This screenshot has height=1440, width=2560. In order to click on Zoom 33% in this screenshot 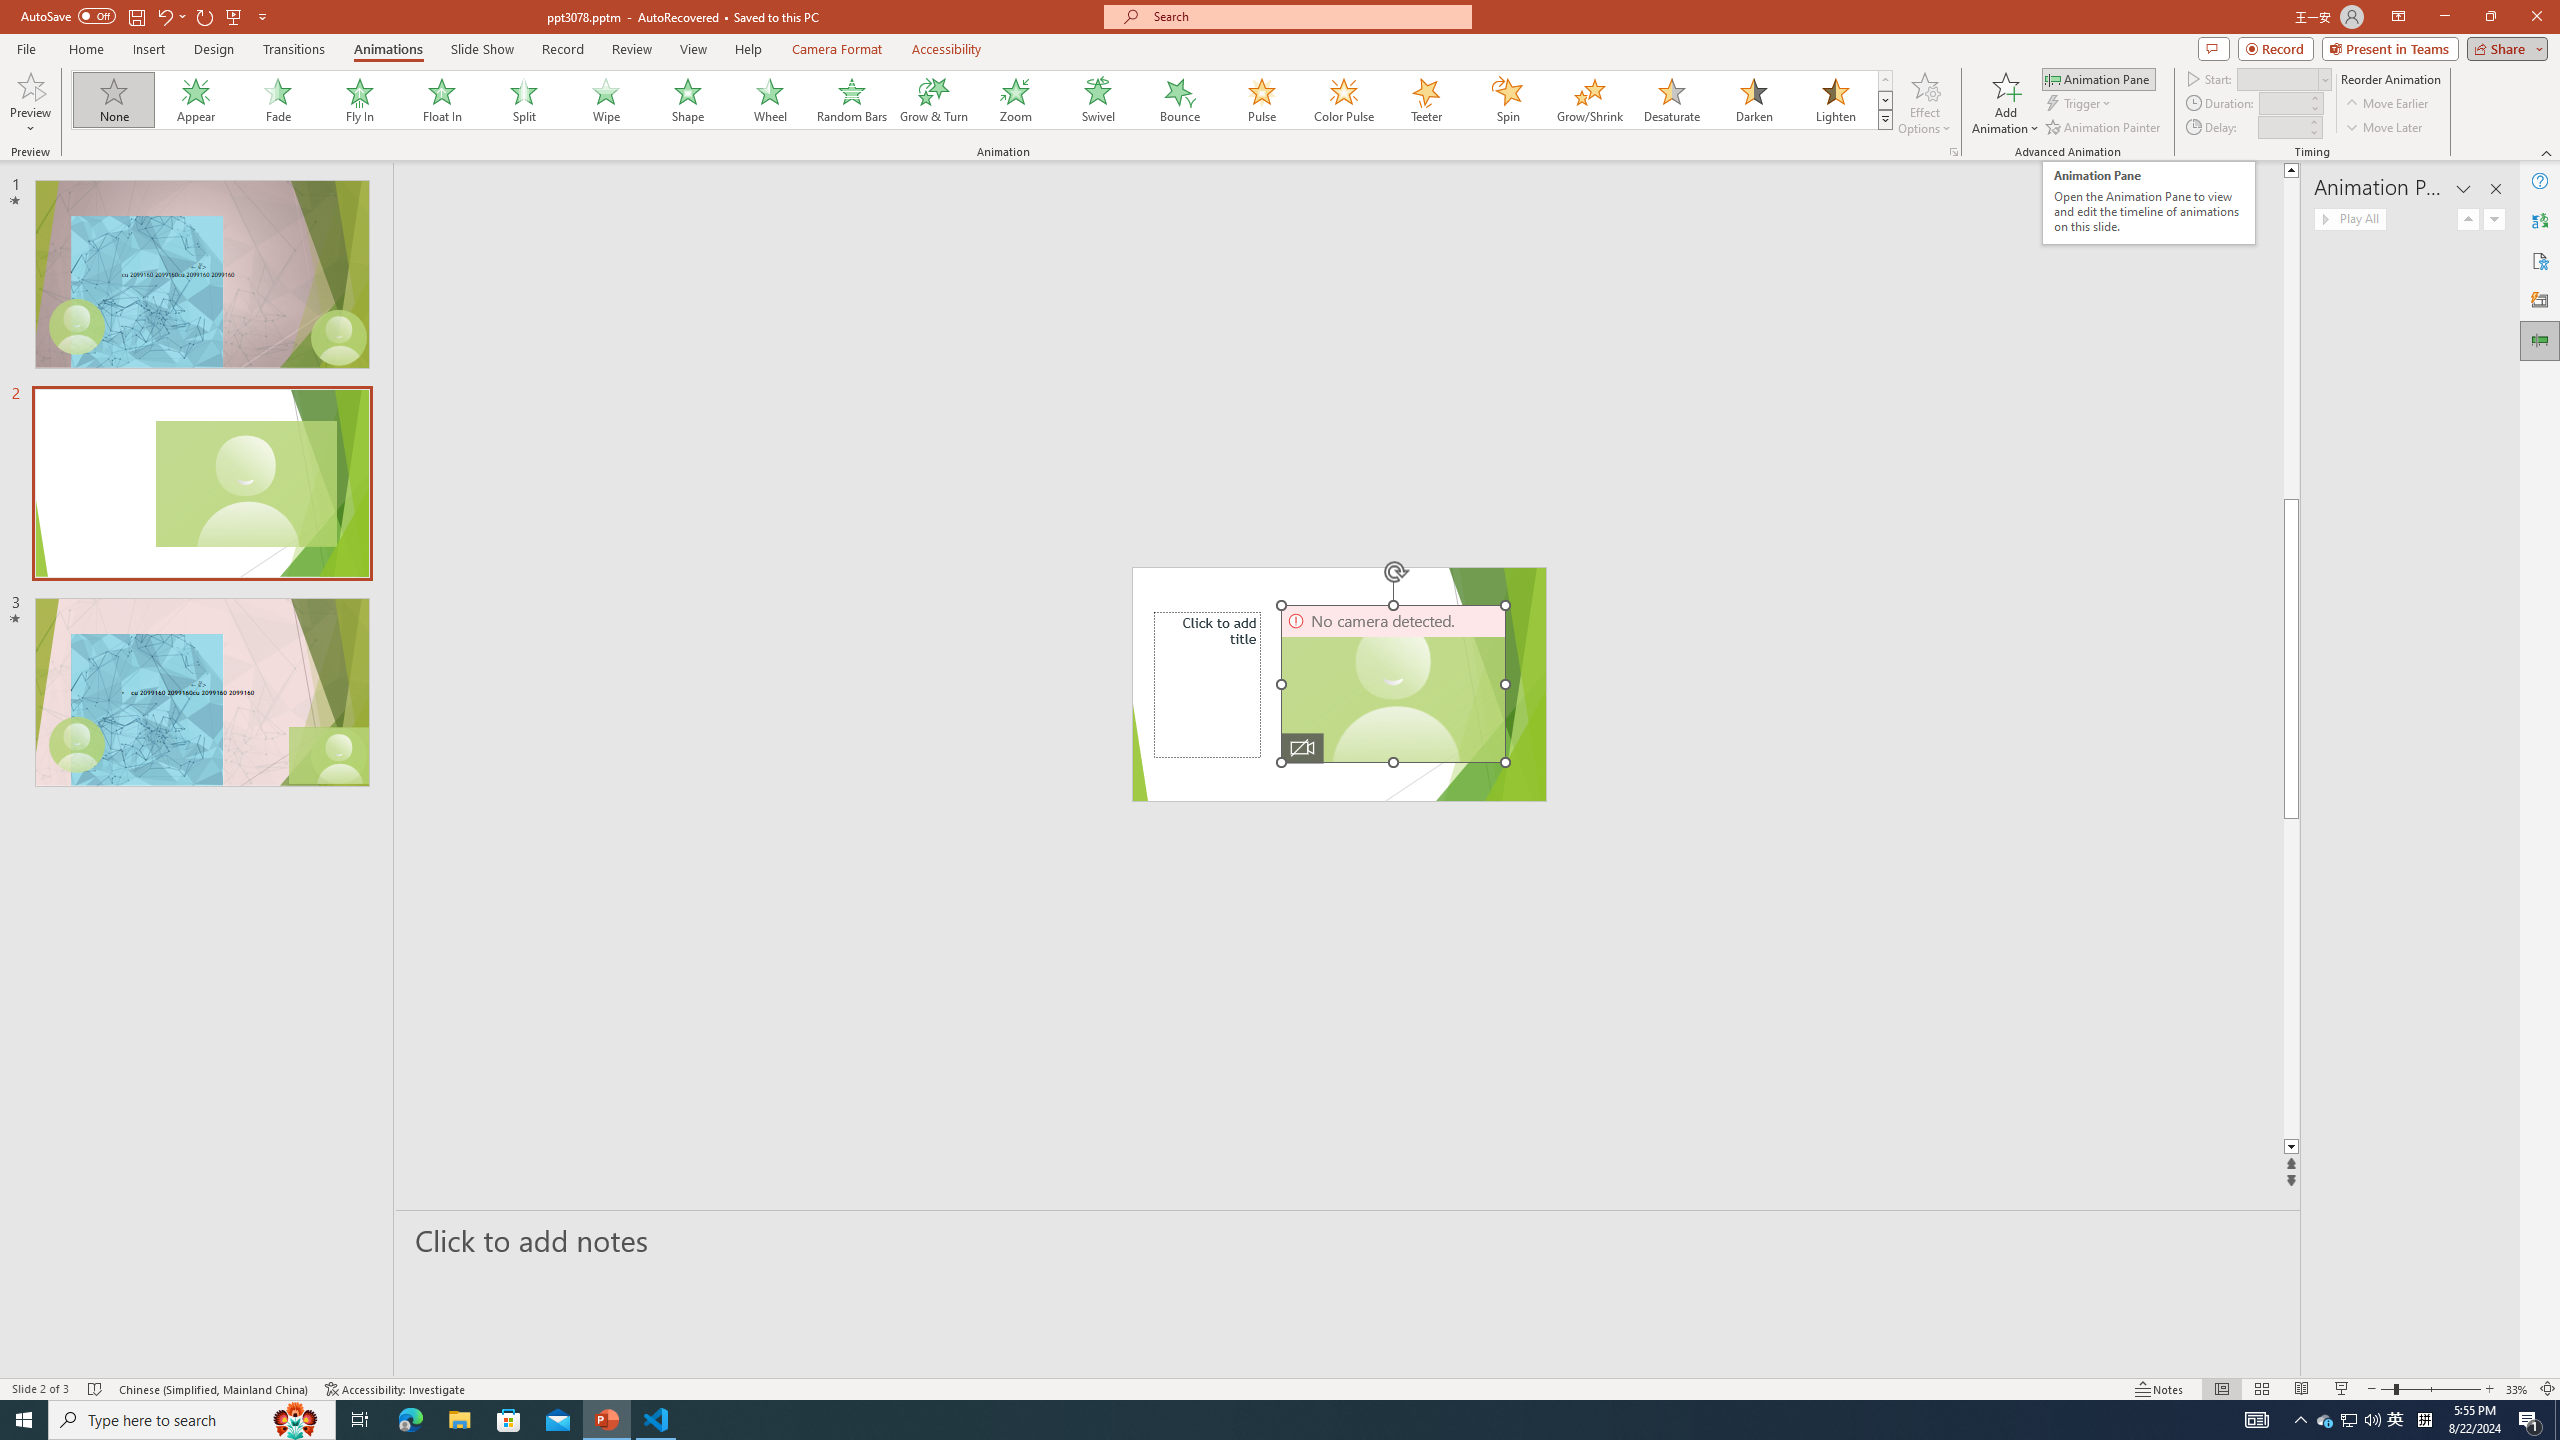, I will do `click(2517, 1389)`.